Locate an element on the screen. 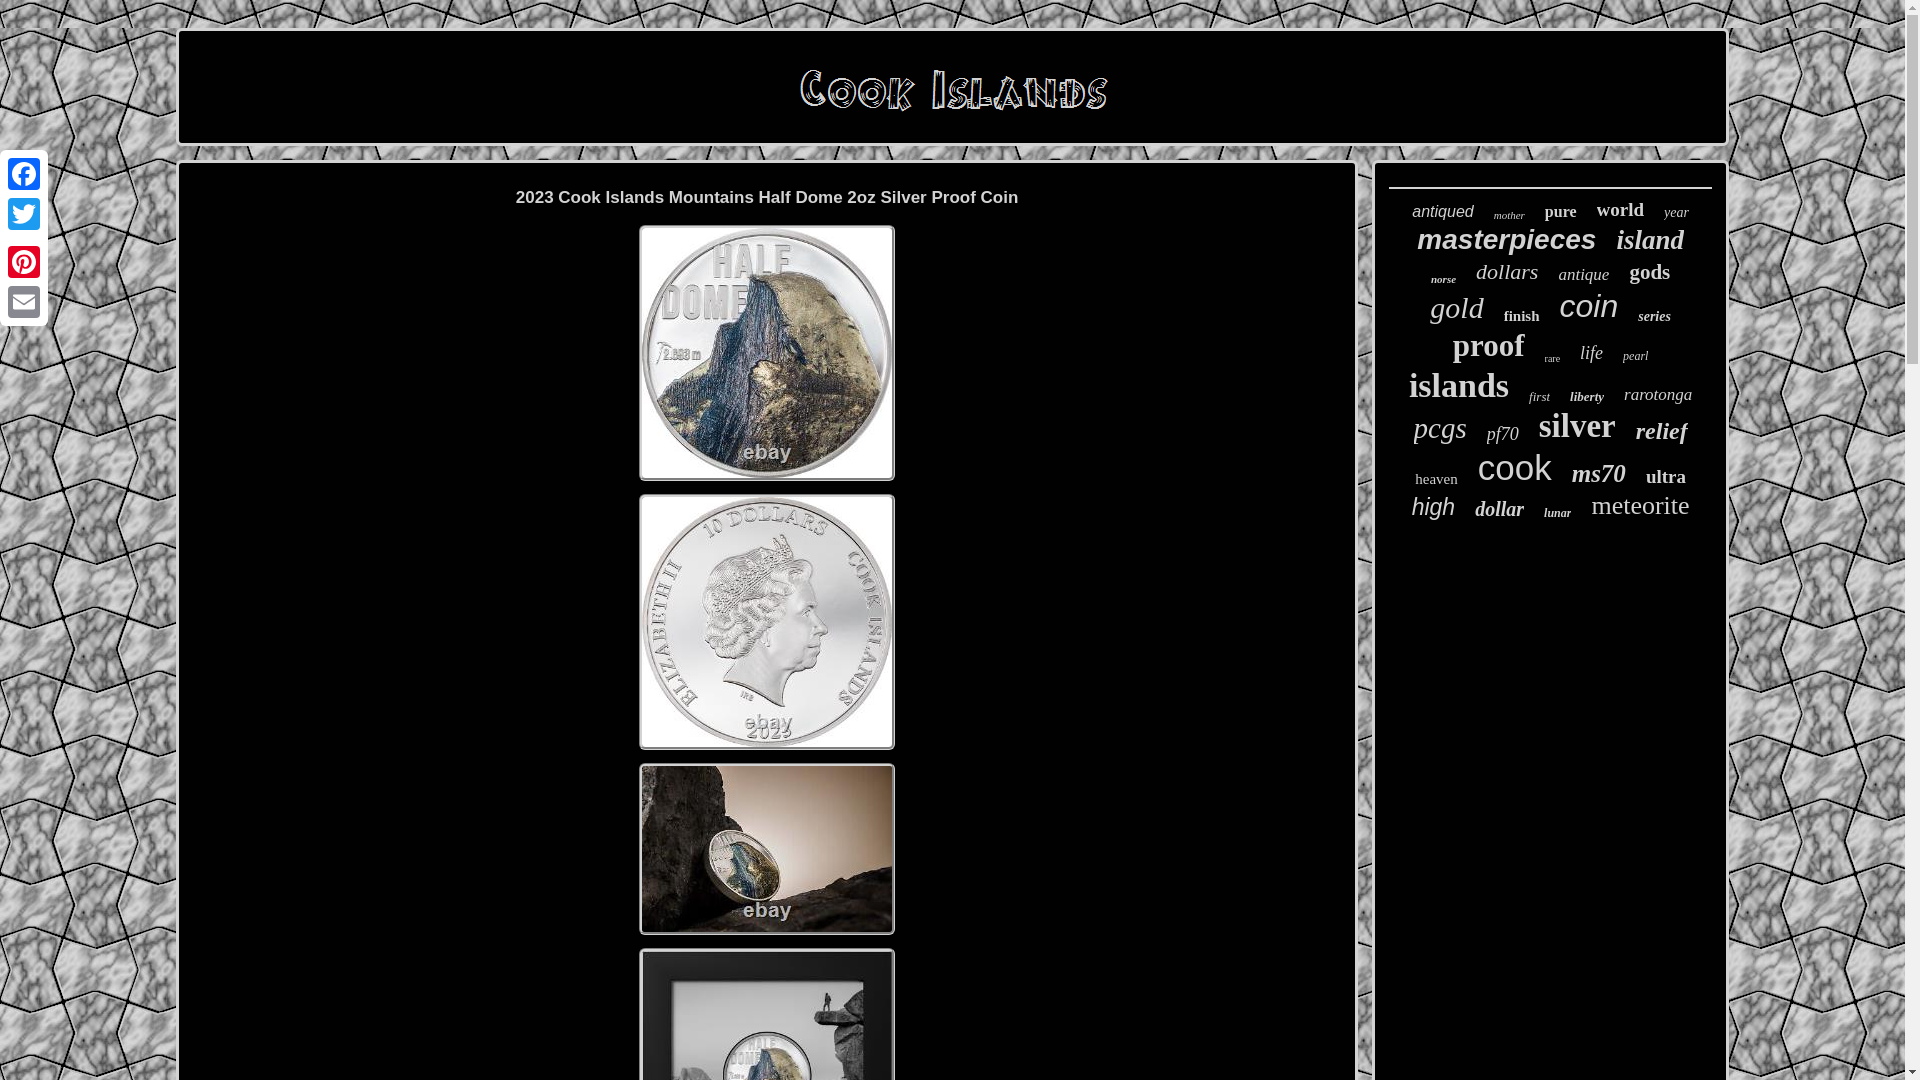 The image size is (1920, 1080). silver is located at coordinates (1578, 426).